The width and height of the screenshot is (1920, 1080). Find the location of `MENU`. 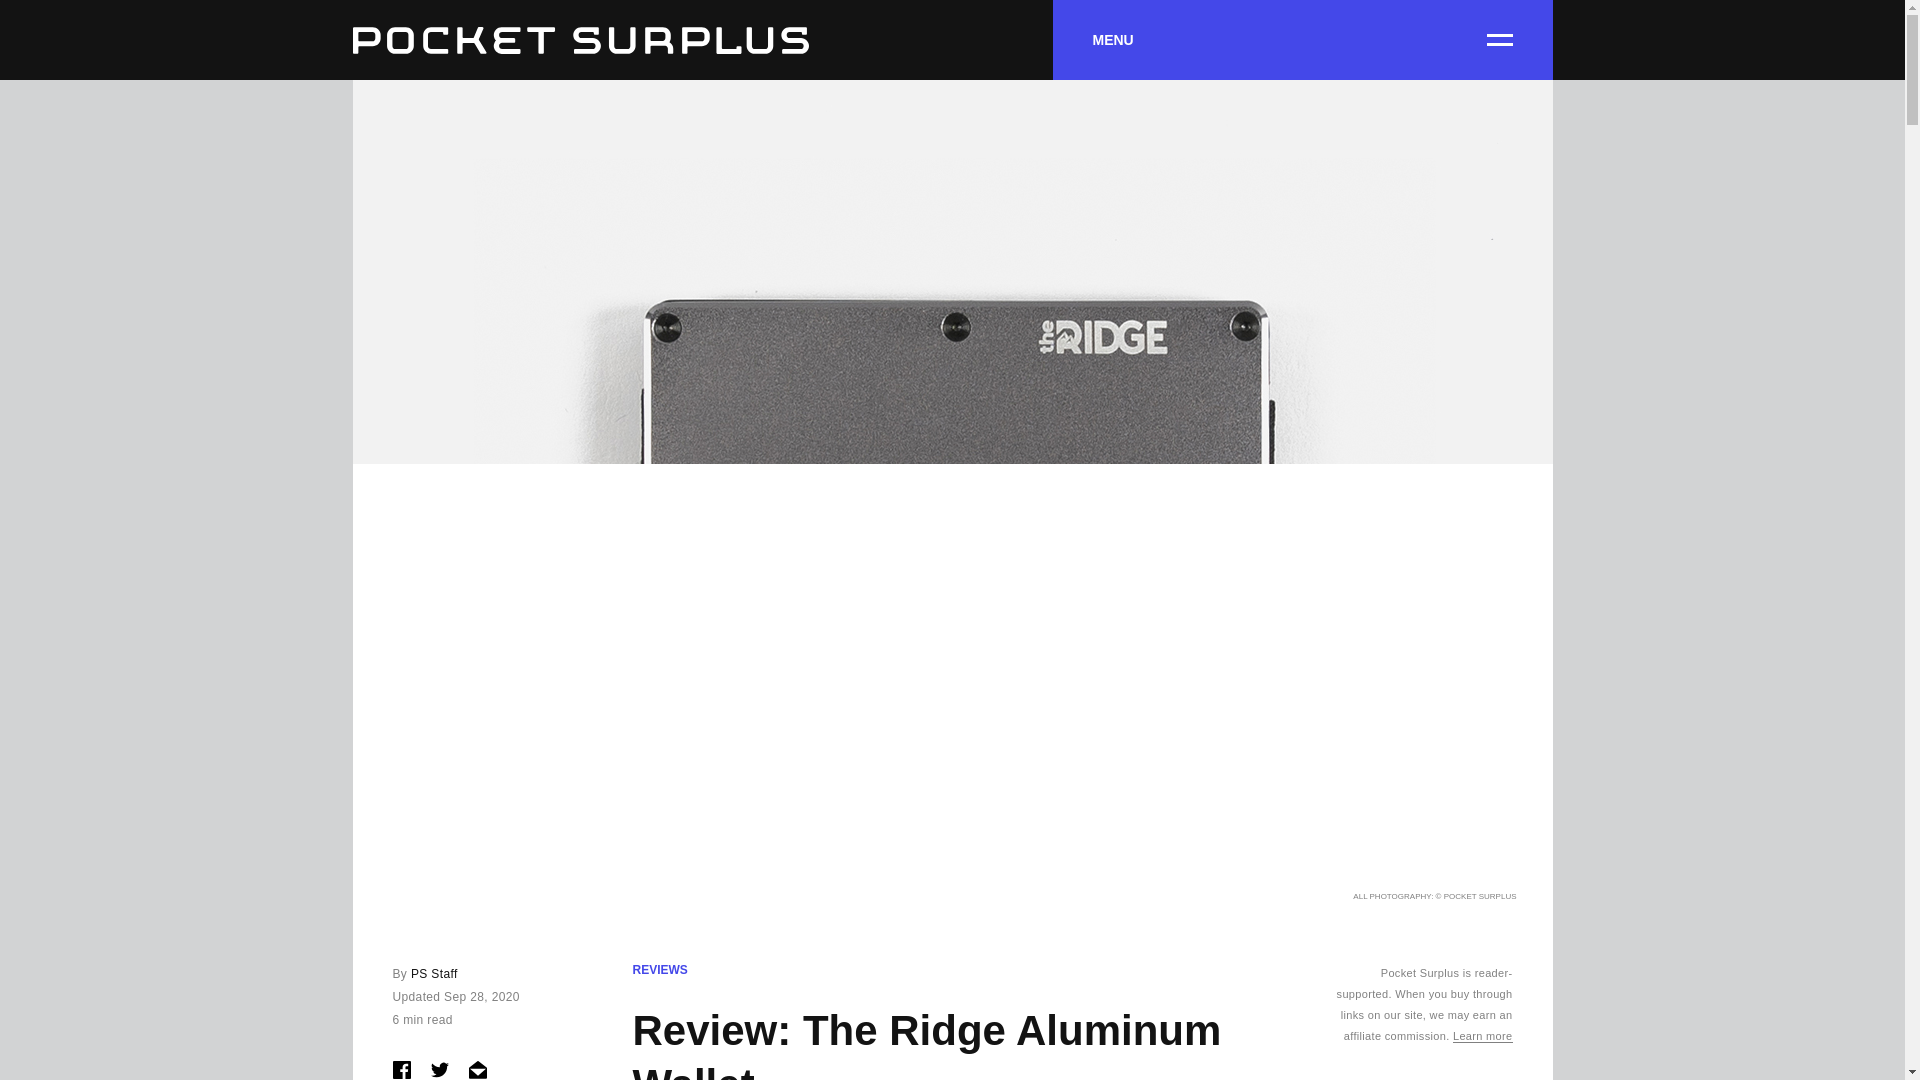

MENU is located at coordinates (1302, 40).